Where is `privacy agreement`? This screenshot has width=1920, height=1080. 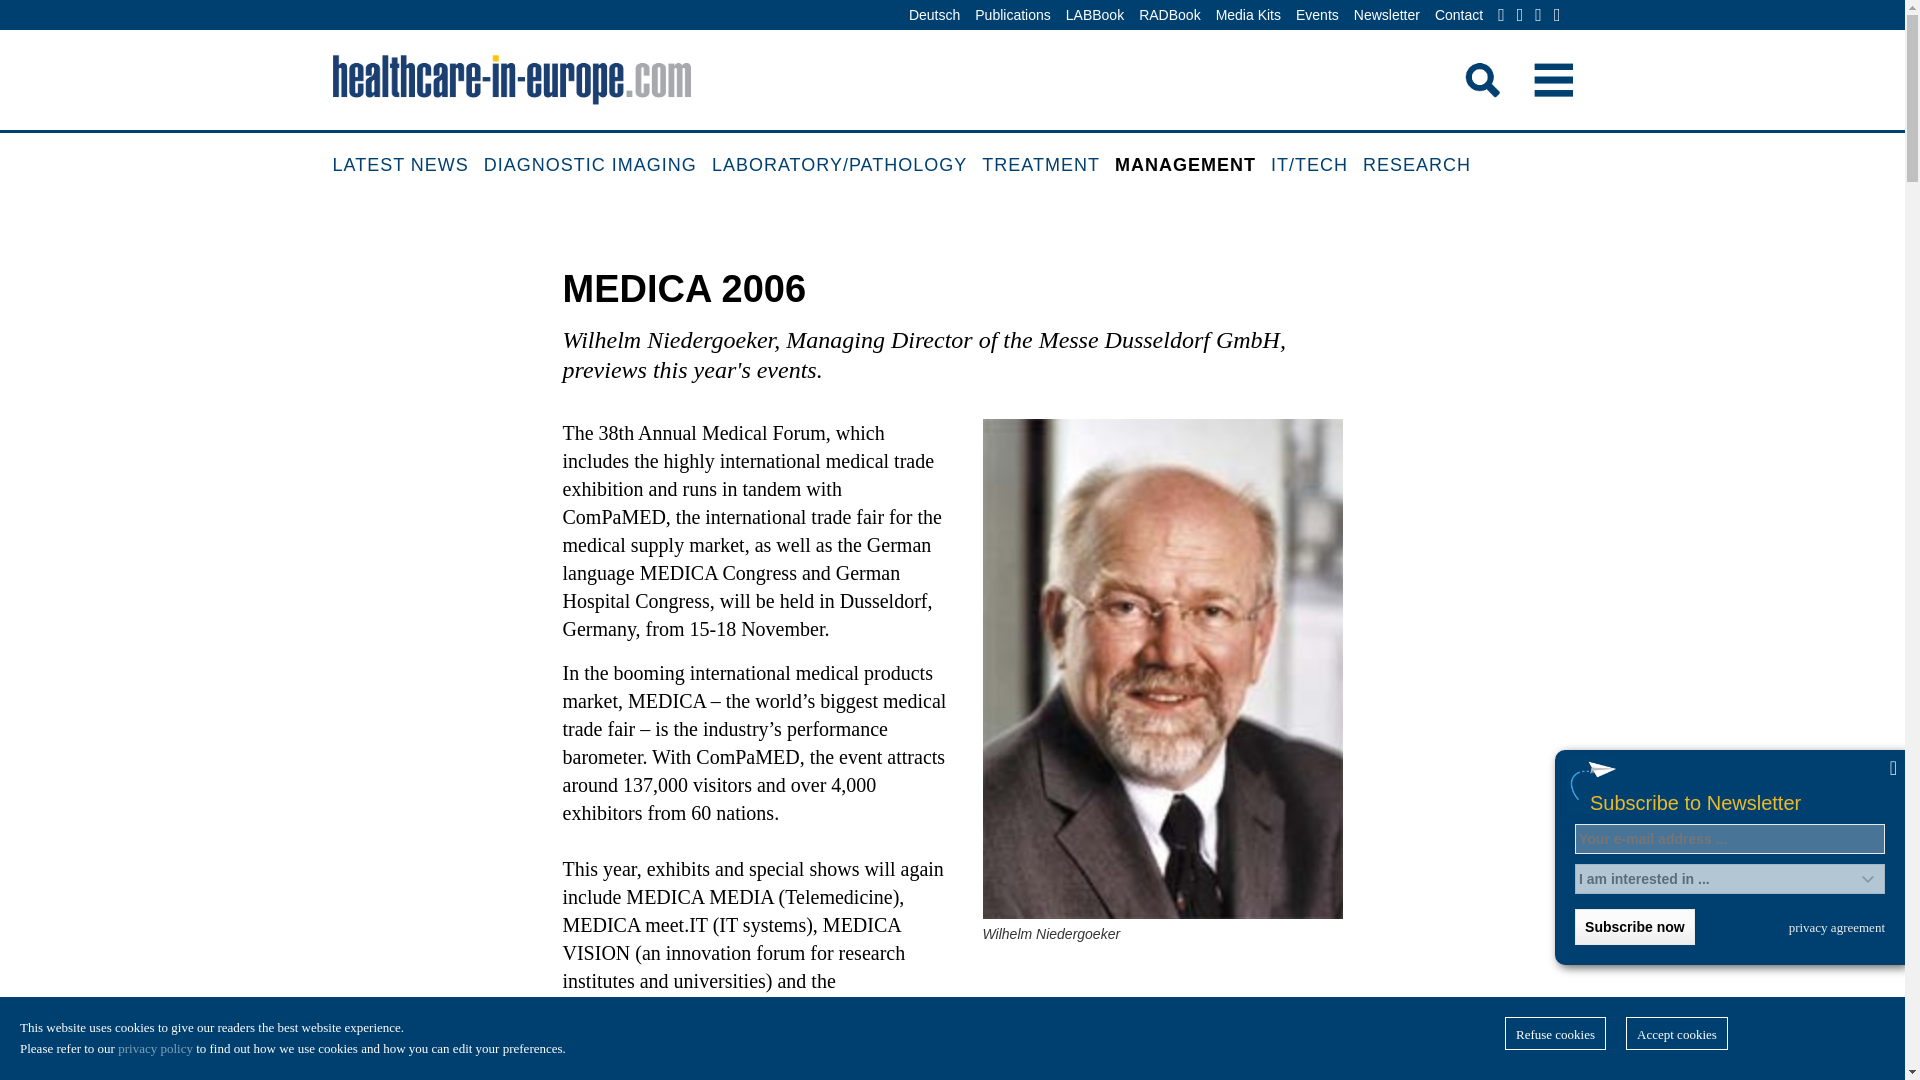 privacy agreement is located at coordinates (1837, 927).